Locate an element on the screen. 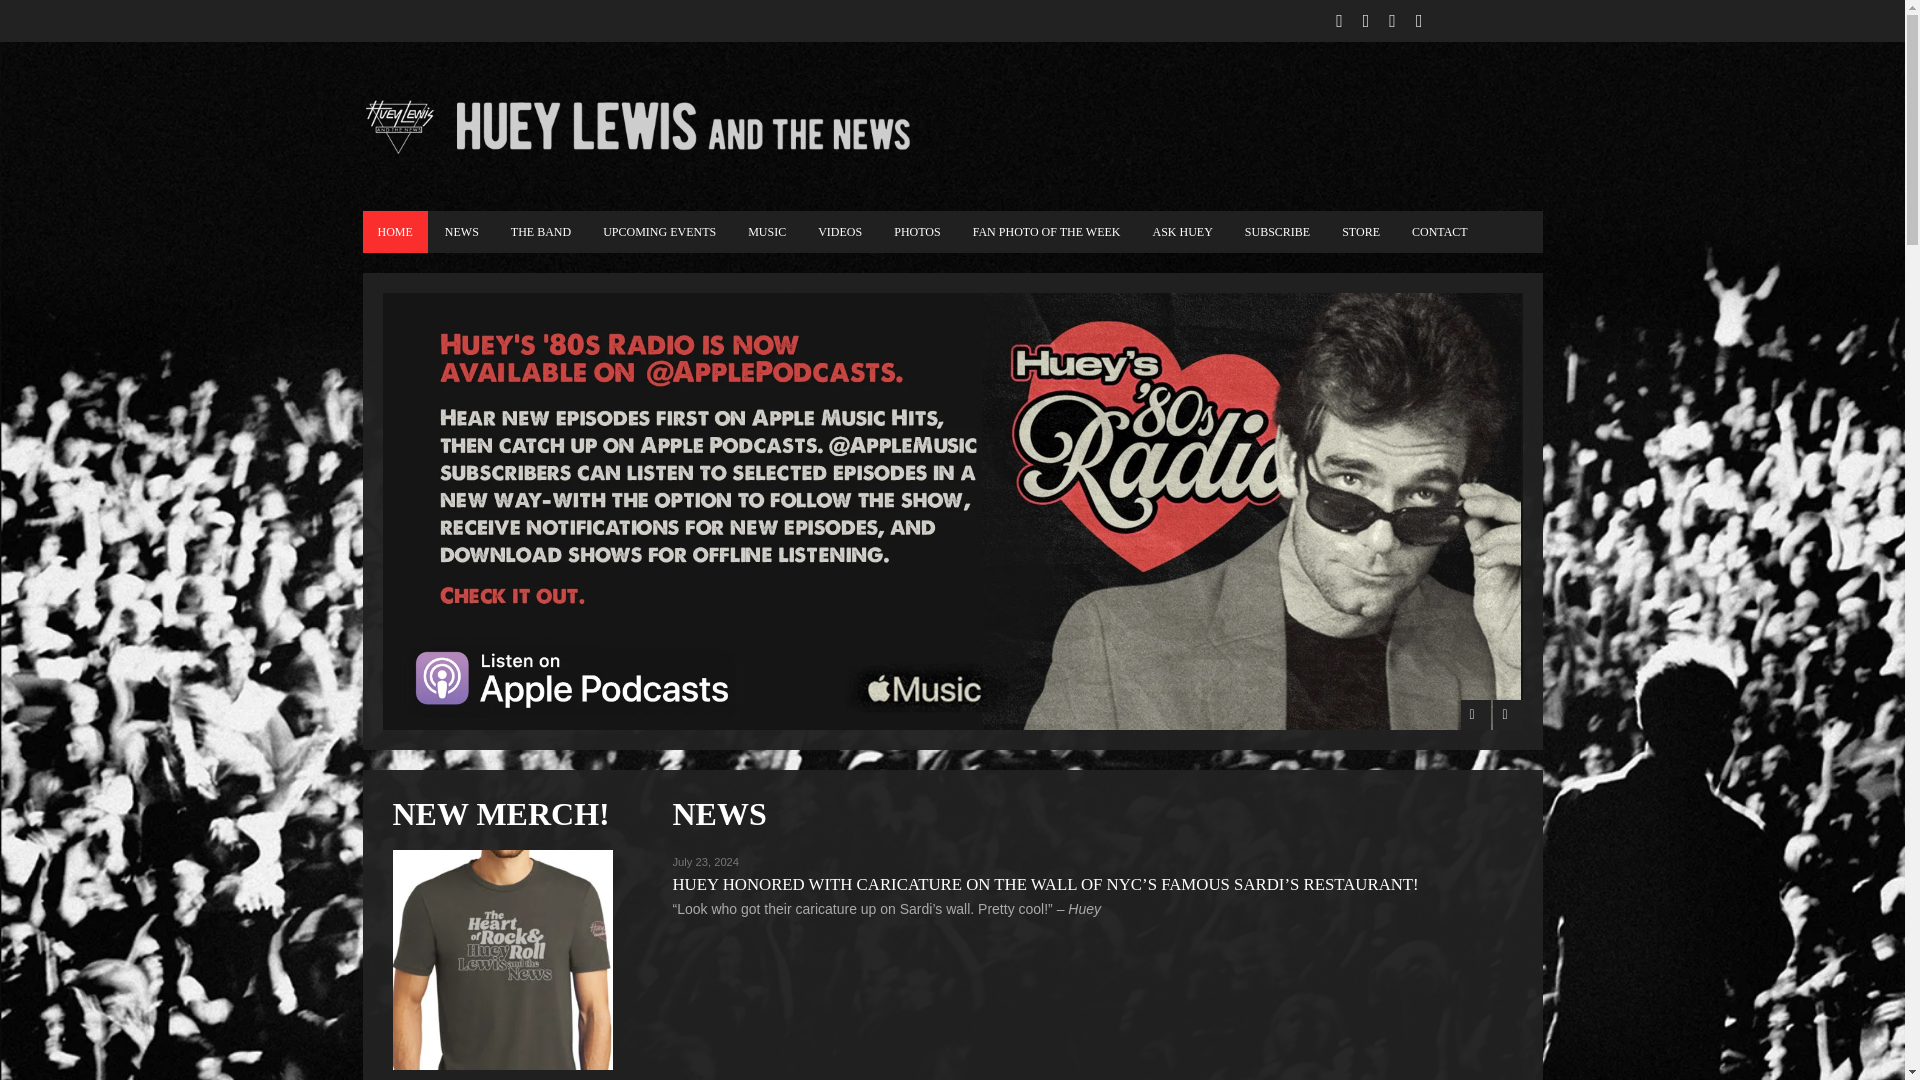  NEWS is located at coordinates (462, 231).